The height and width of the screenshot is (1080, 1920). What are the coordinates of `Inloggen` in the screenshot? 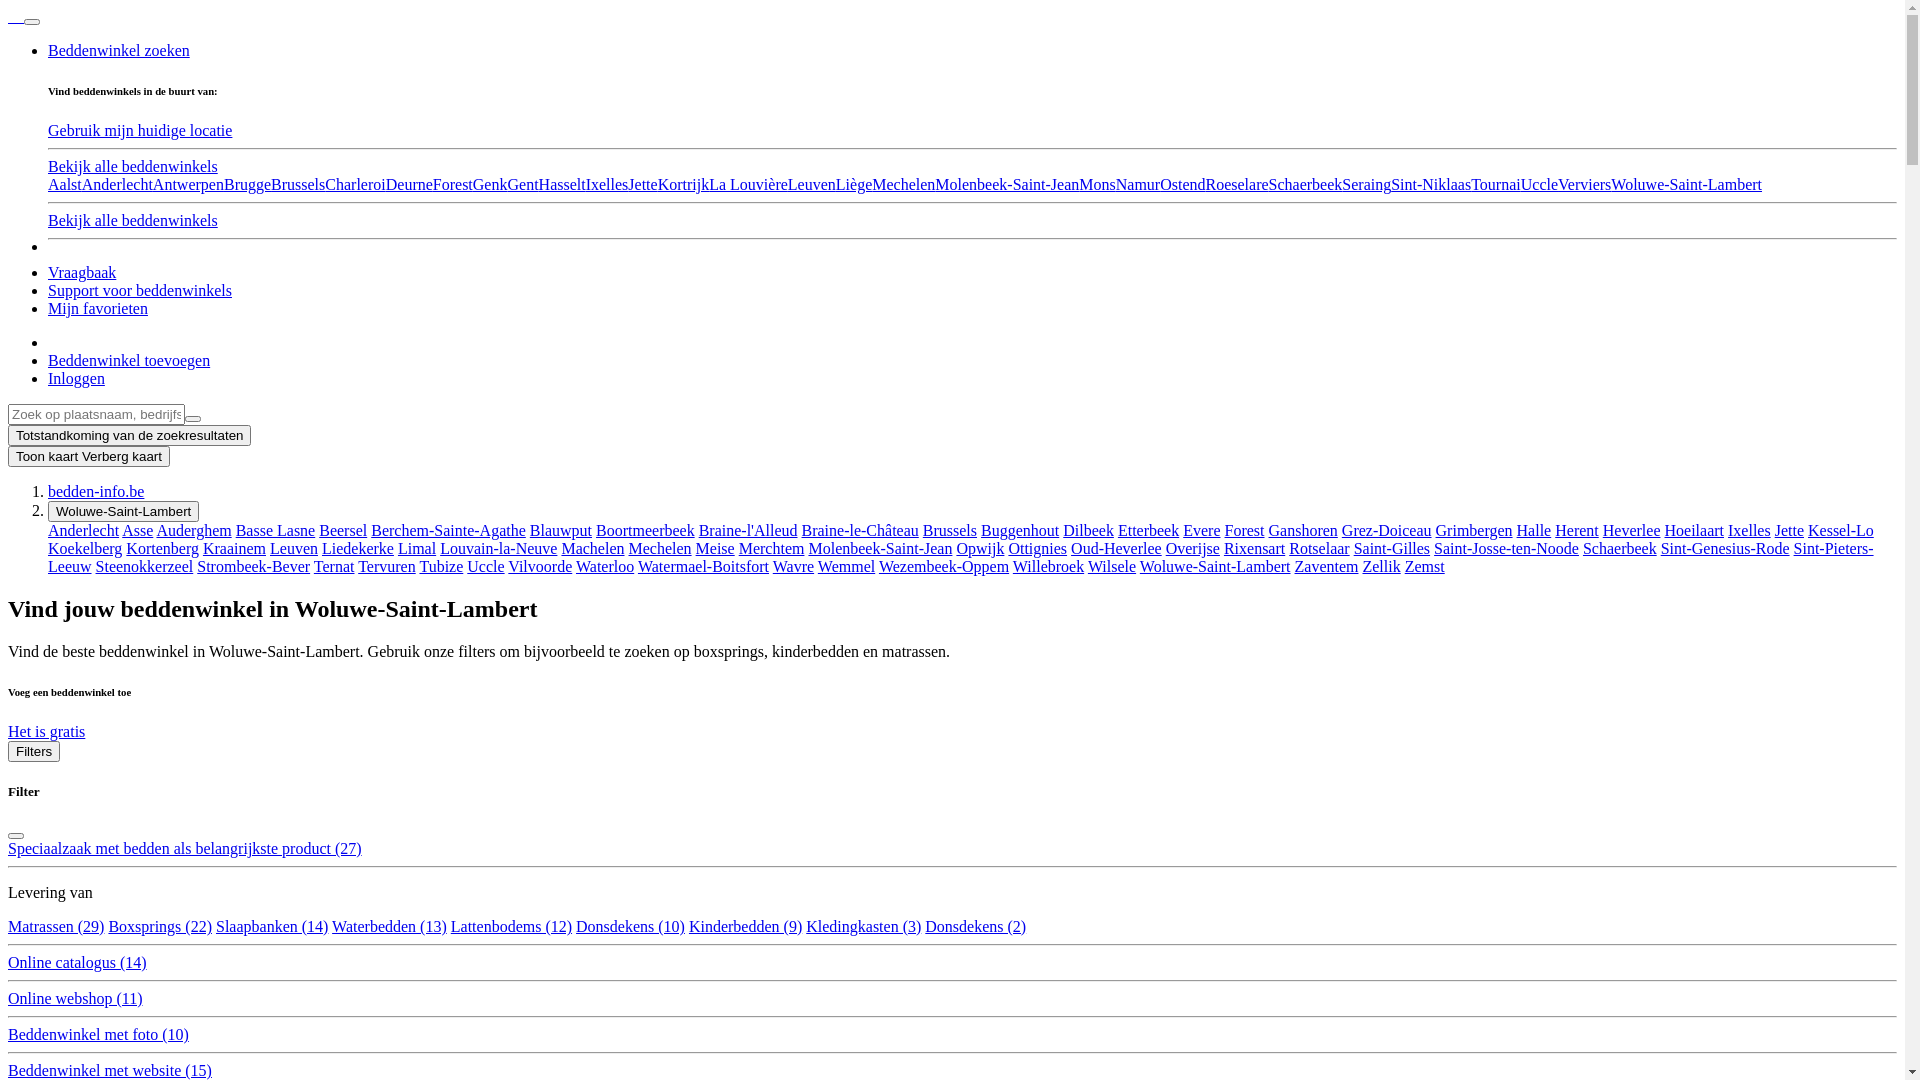 It's located at (76, 378).